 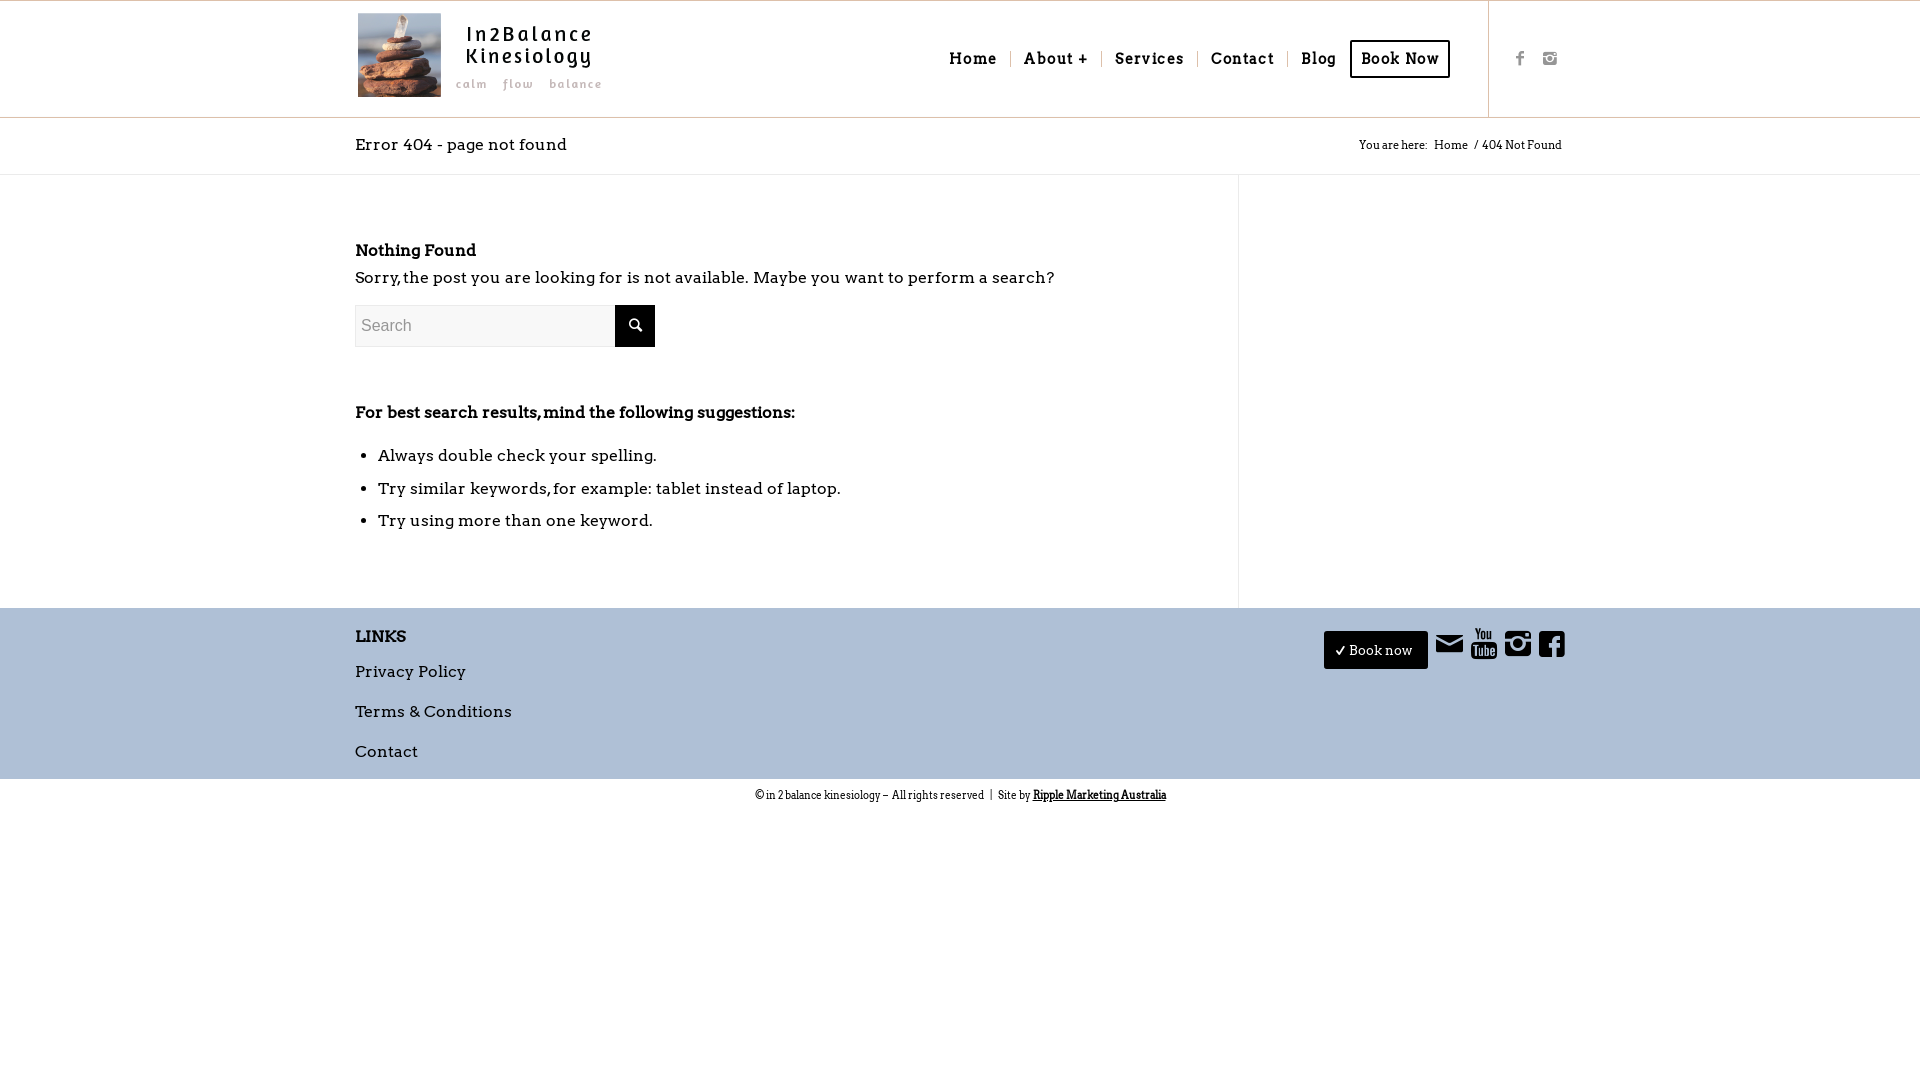 What do you see at coordinates (410, 672) in the screenshot?
I see `Privacy Policy` at bounding box center [410, 672].